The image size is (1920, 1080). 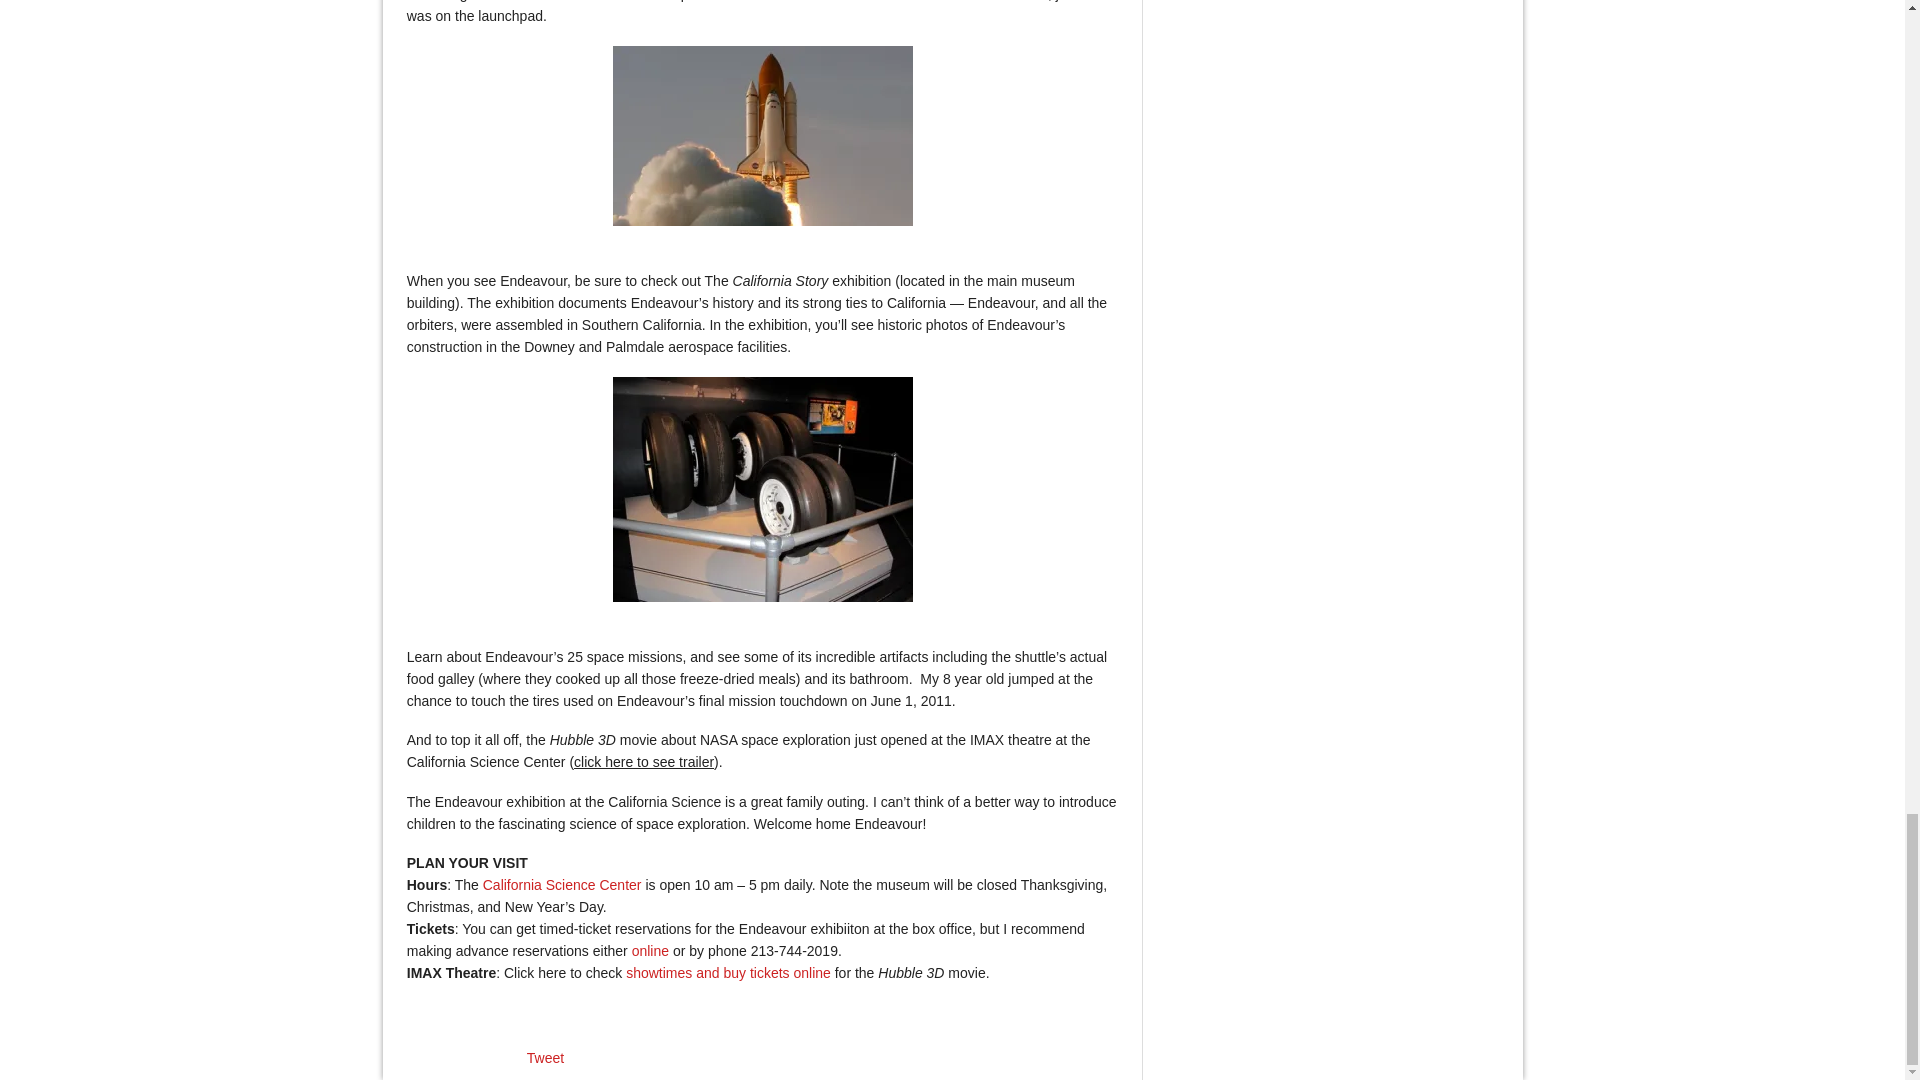 I want to click on Space shuttle Endeavour, so click(x=762, y=136).